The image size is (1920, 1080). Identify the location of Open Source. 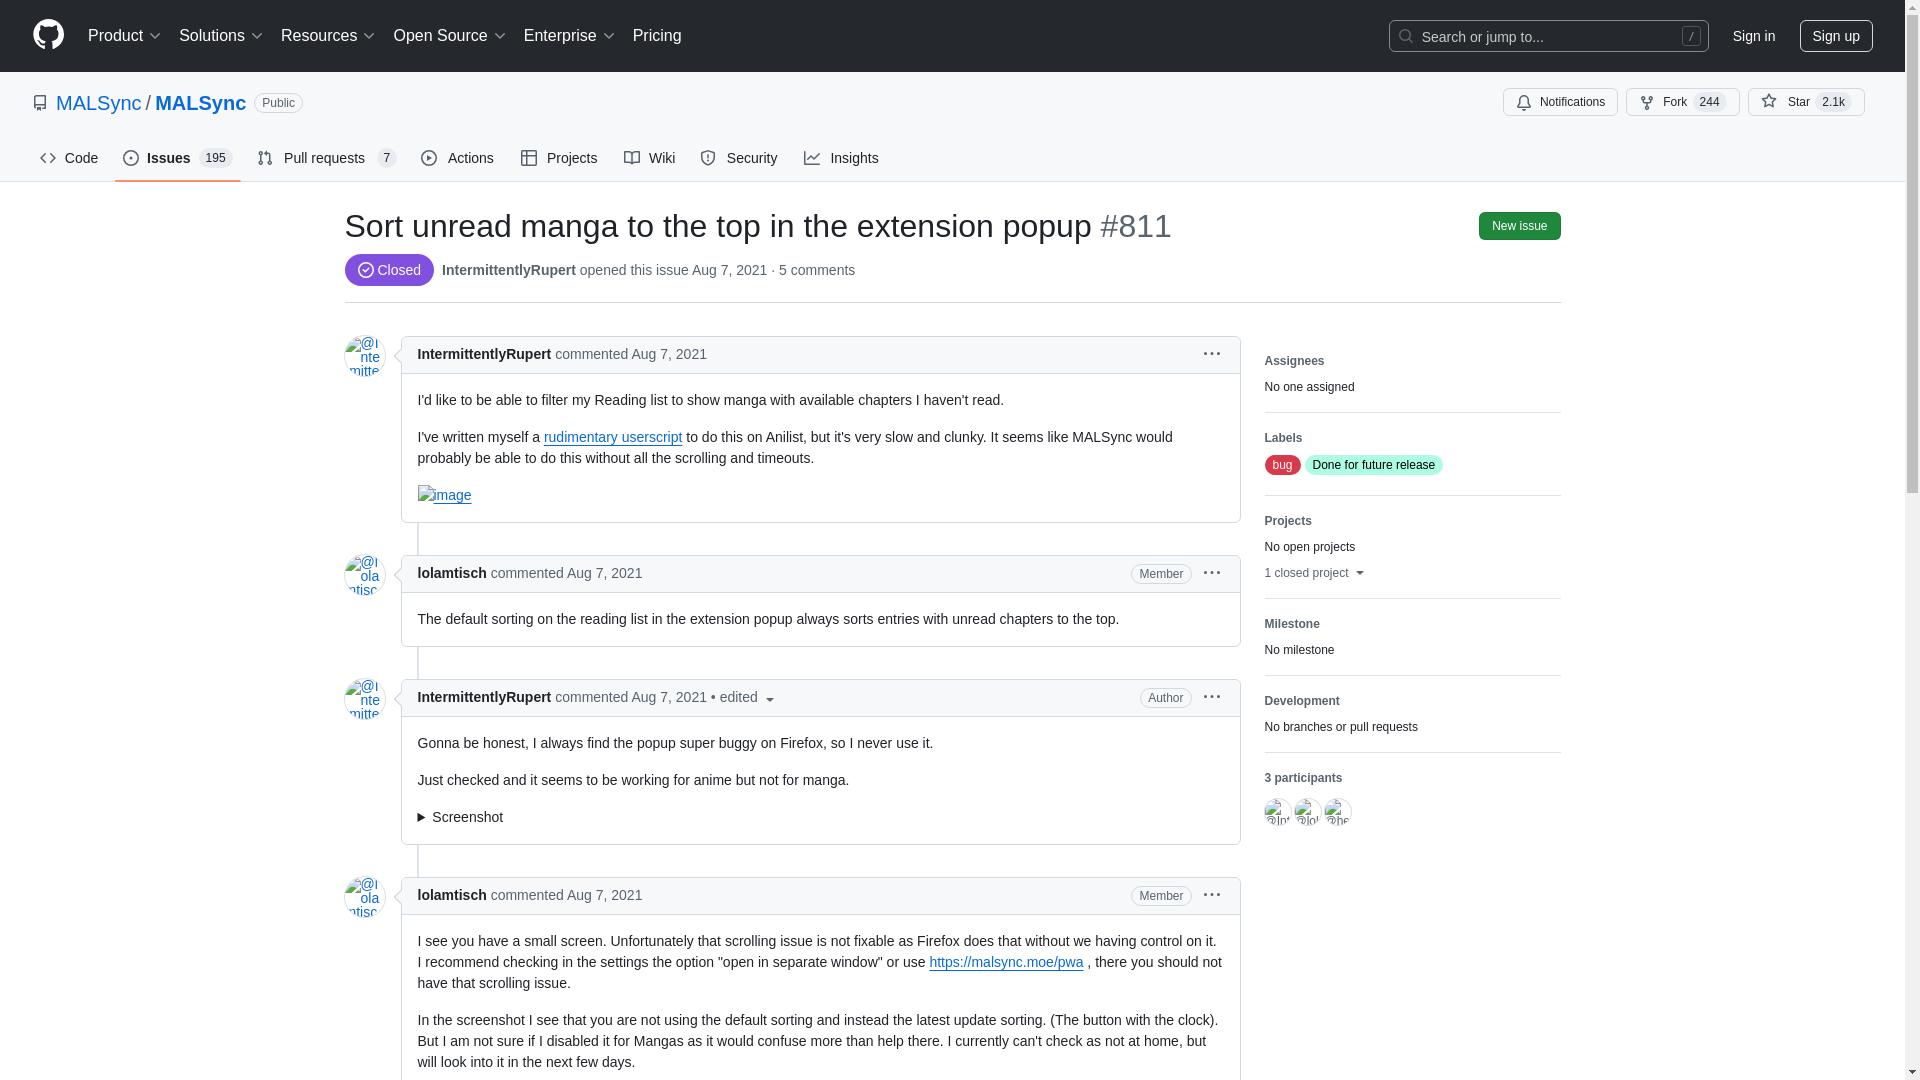
(450, 36).